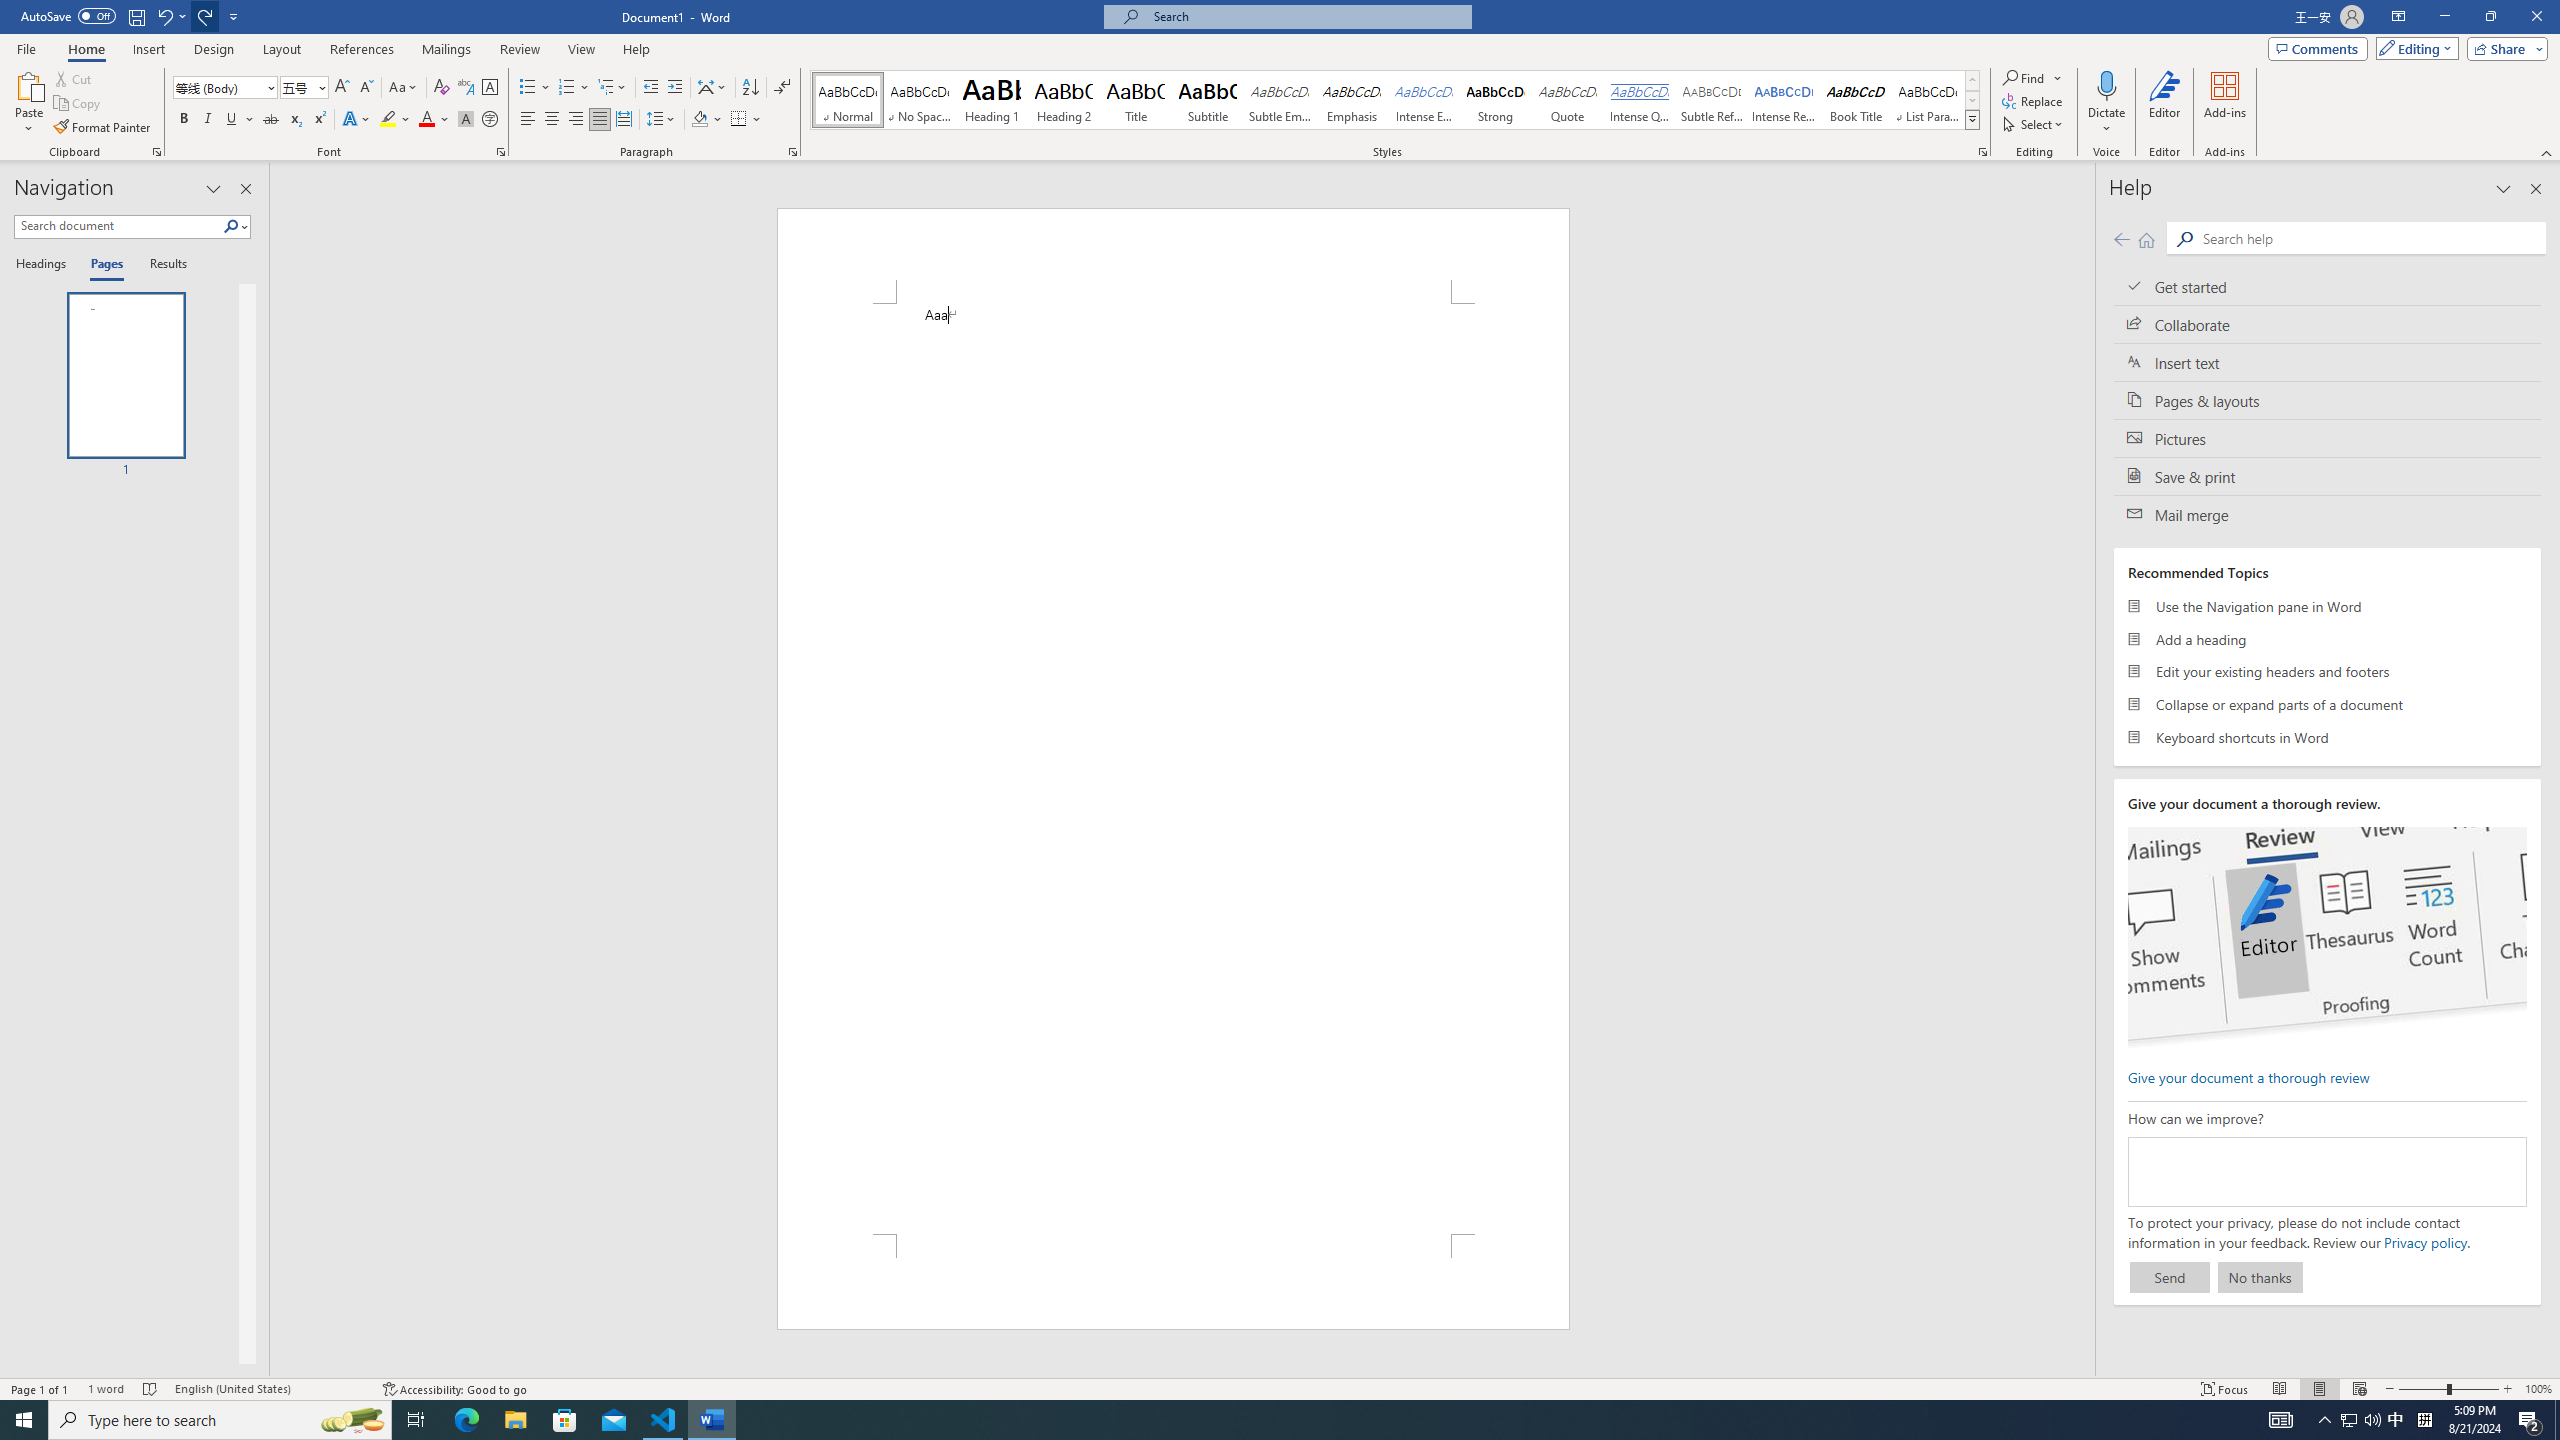 This screenshot has width=2560, height=1440. I want to click on Print Layout, so click(2318, 1389).